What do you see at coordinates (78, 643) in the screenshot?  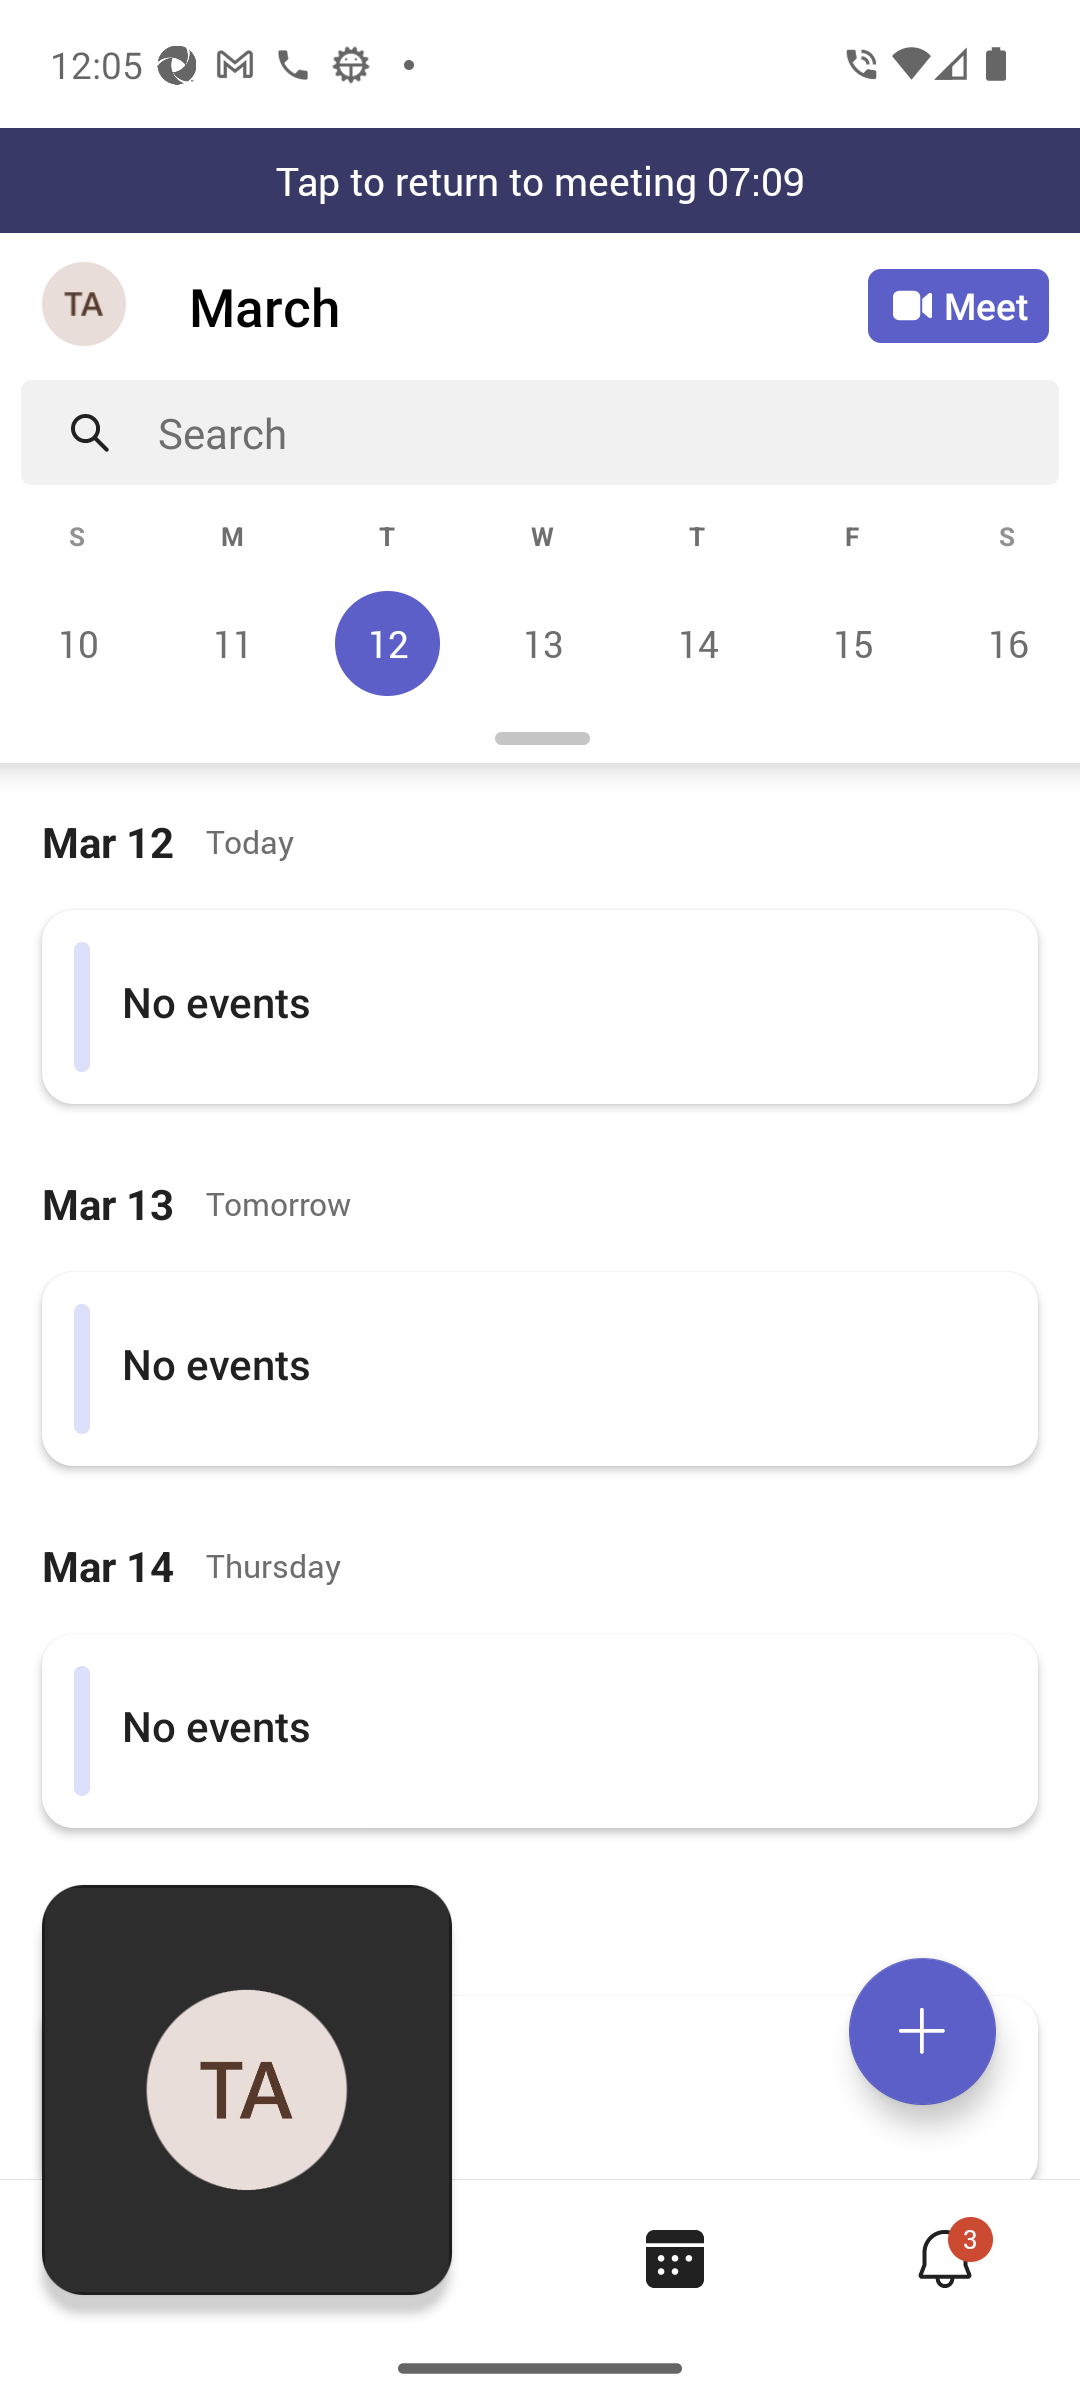 I see `Sunday, March 10 10` at bounding box center [78, 643].